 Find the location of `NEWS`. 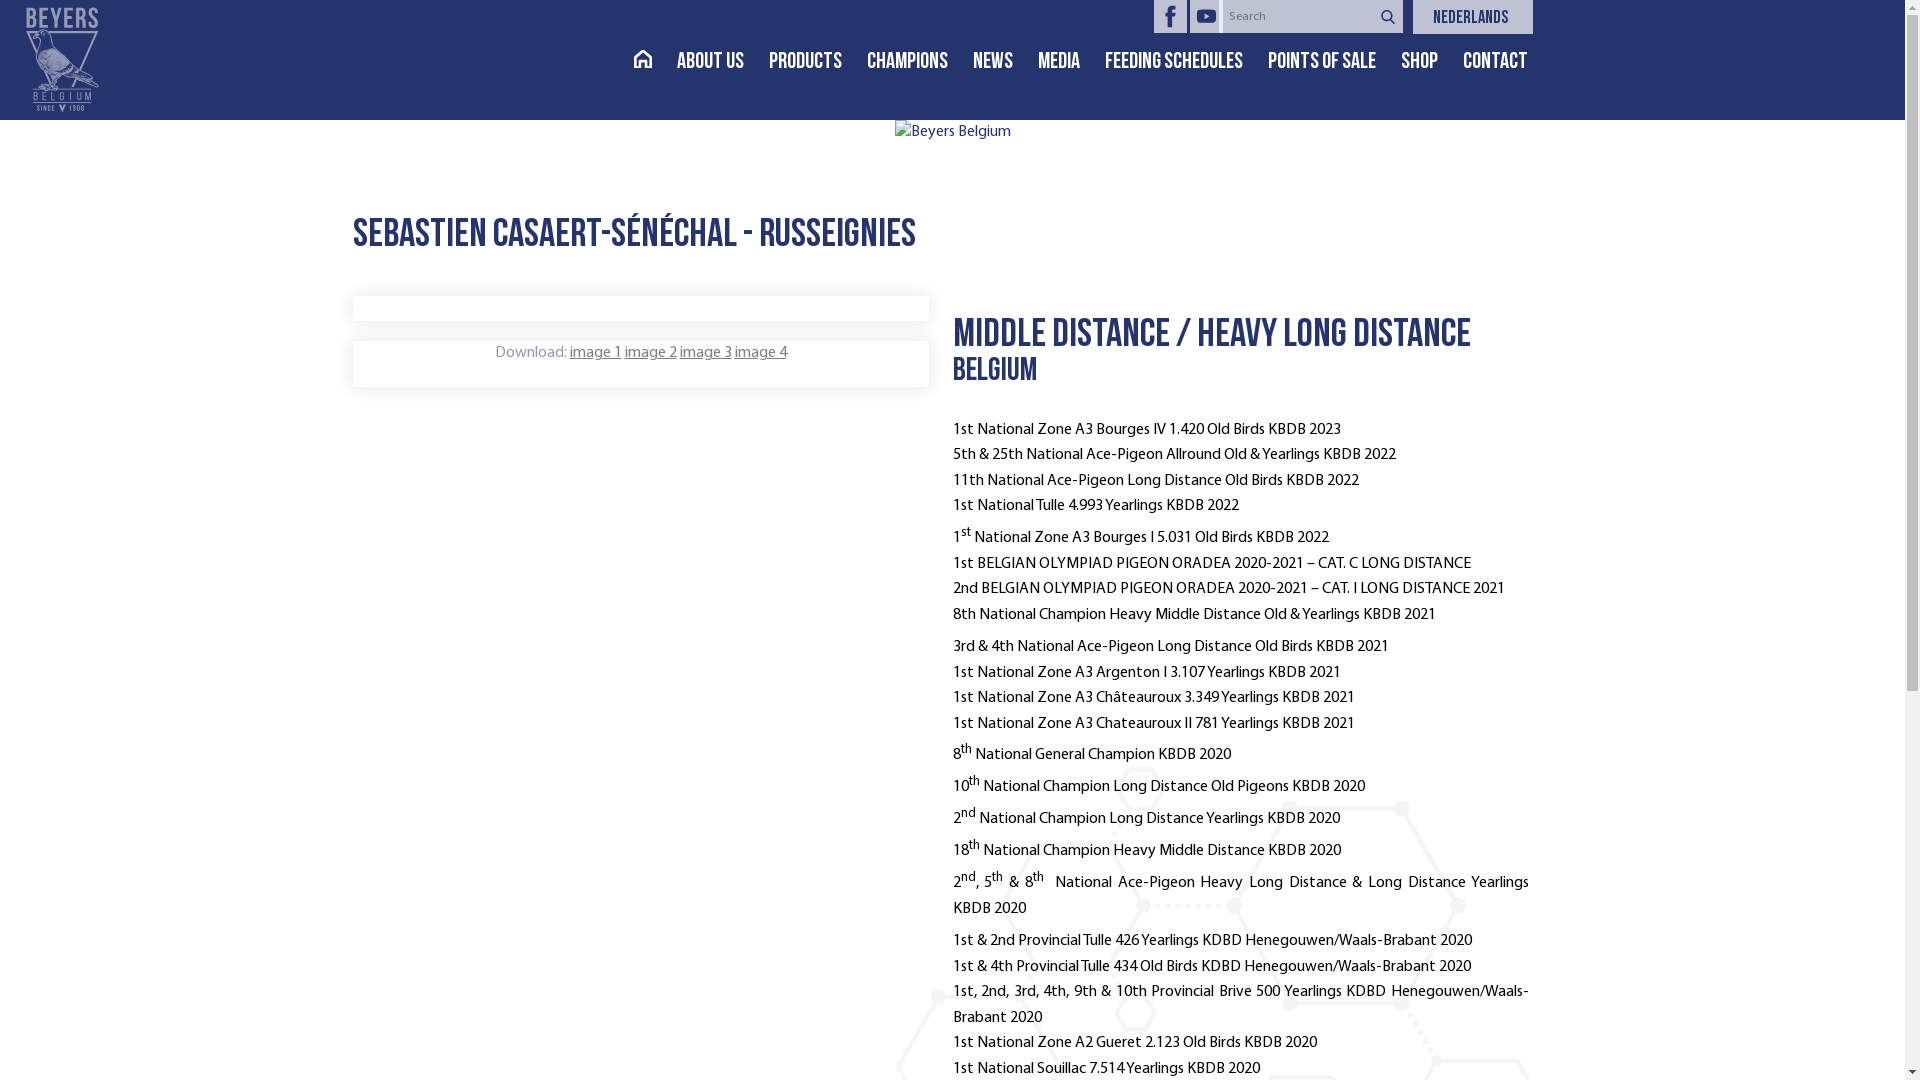

NEWS is located at coordinates (1004, 63).